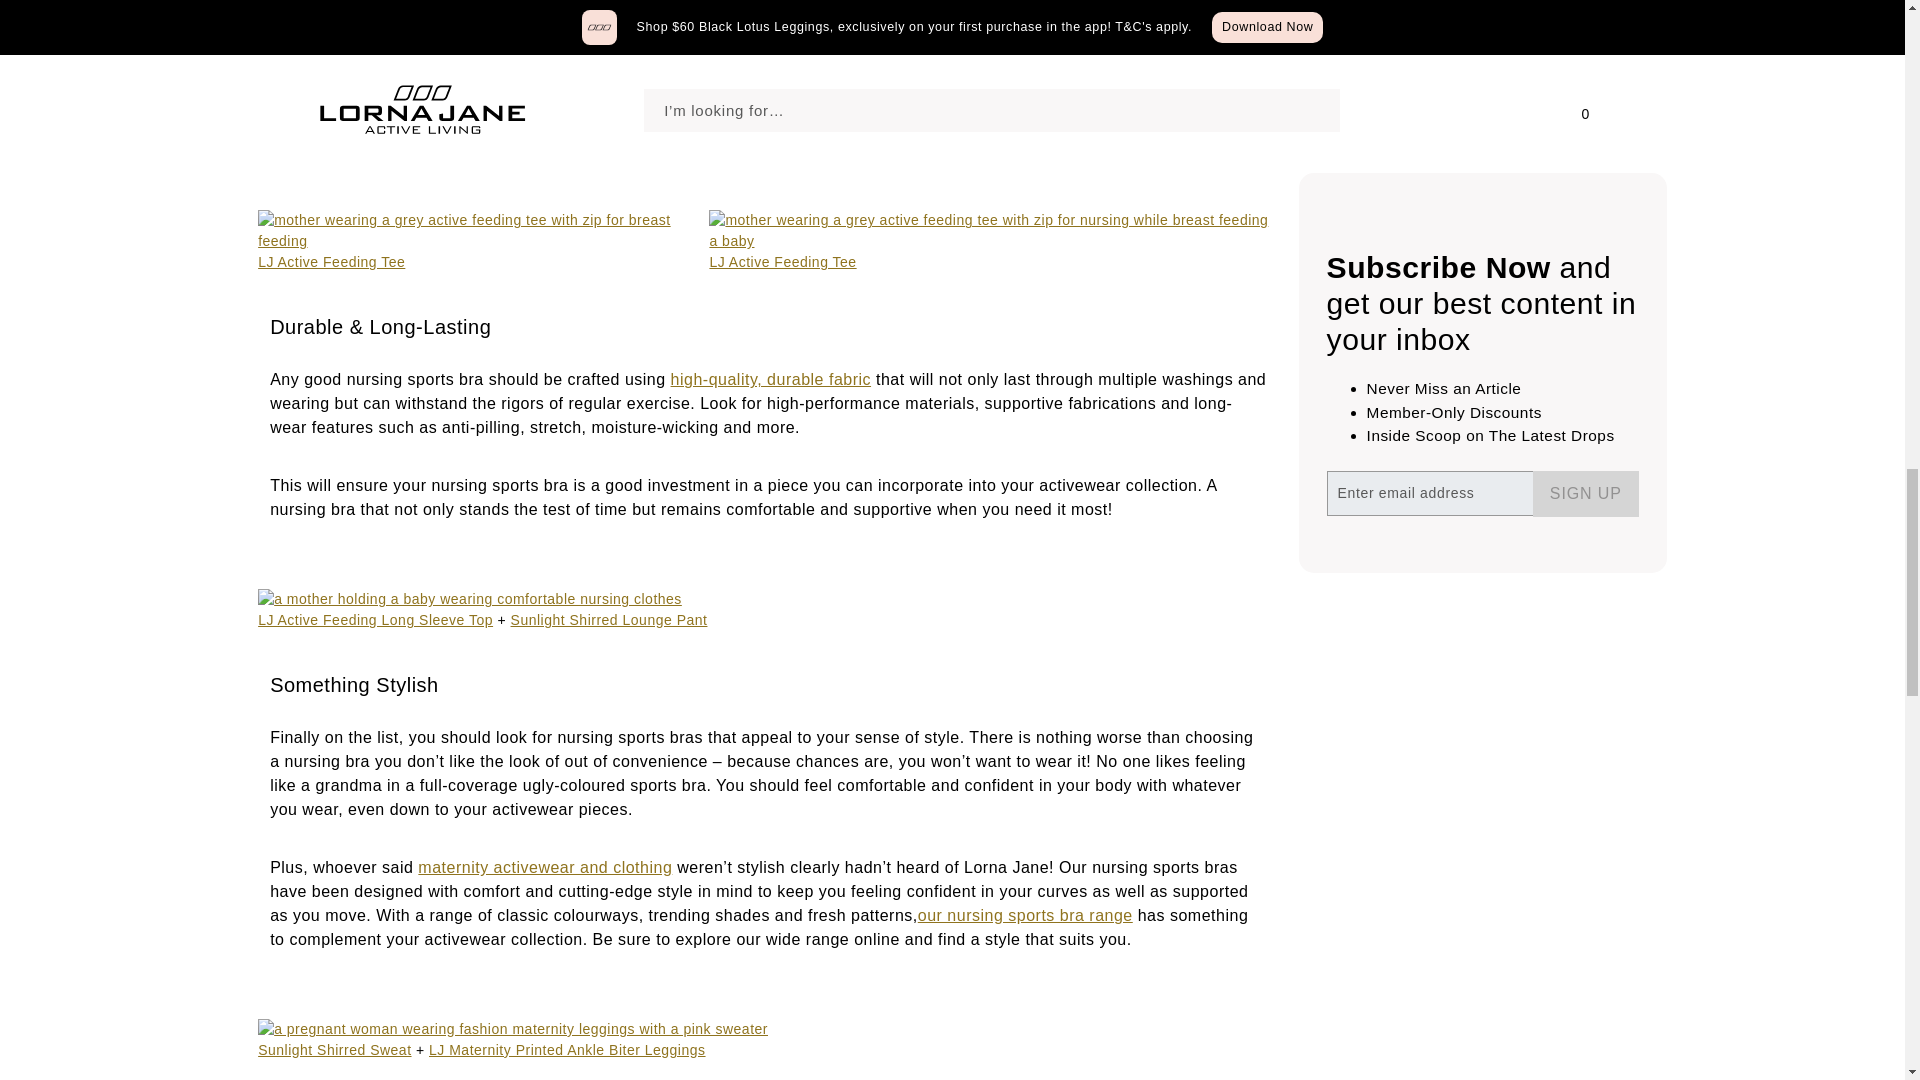 The image size is (1920, 1080). I want to click on a mother holding a baby wearing comfortable nursing clothes, so click(469, 599).